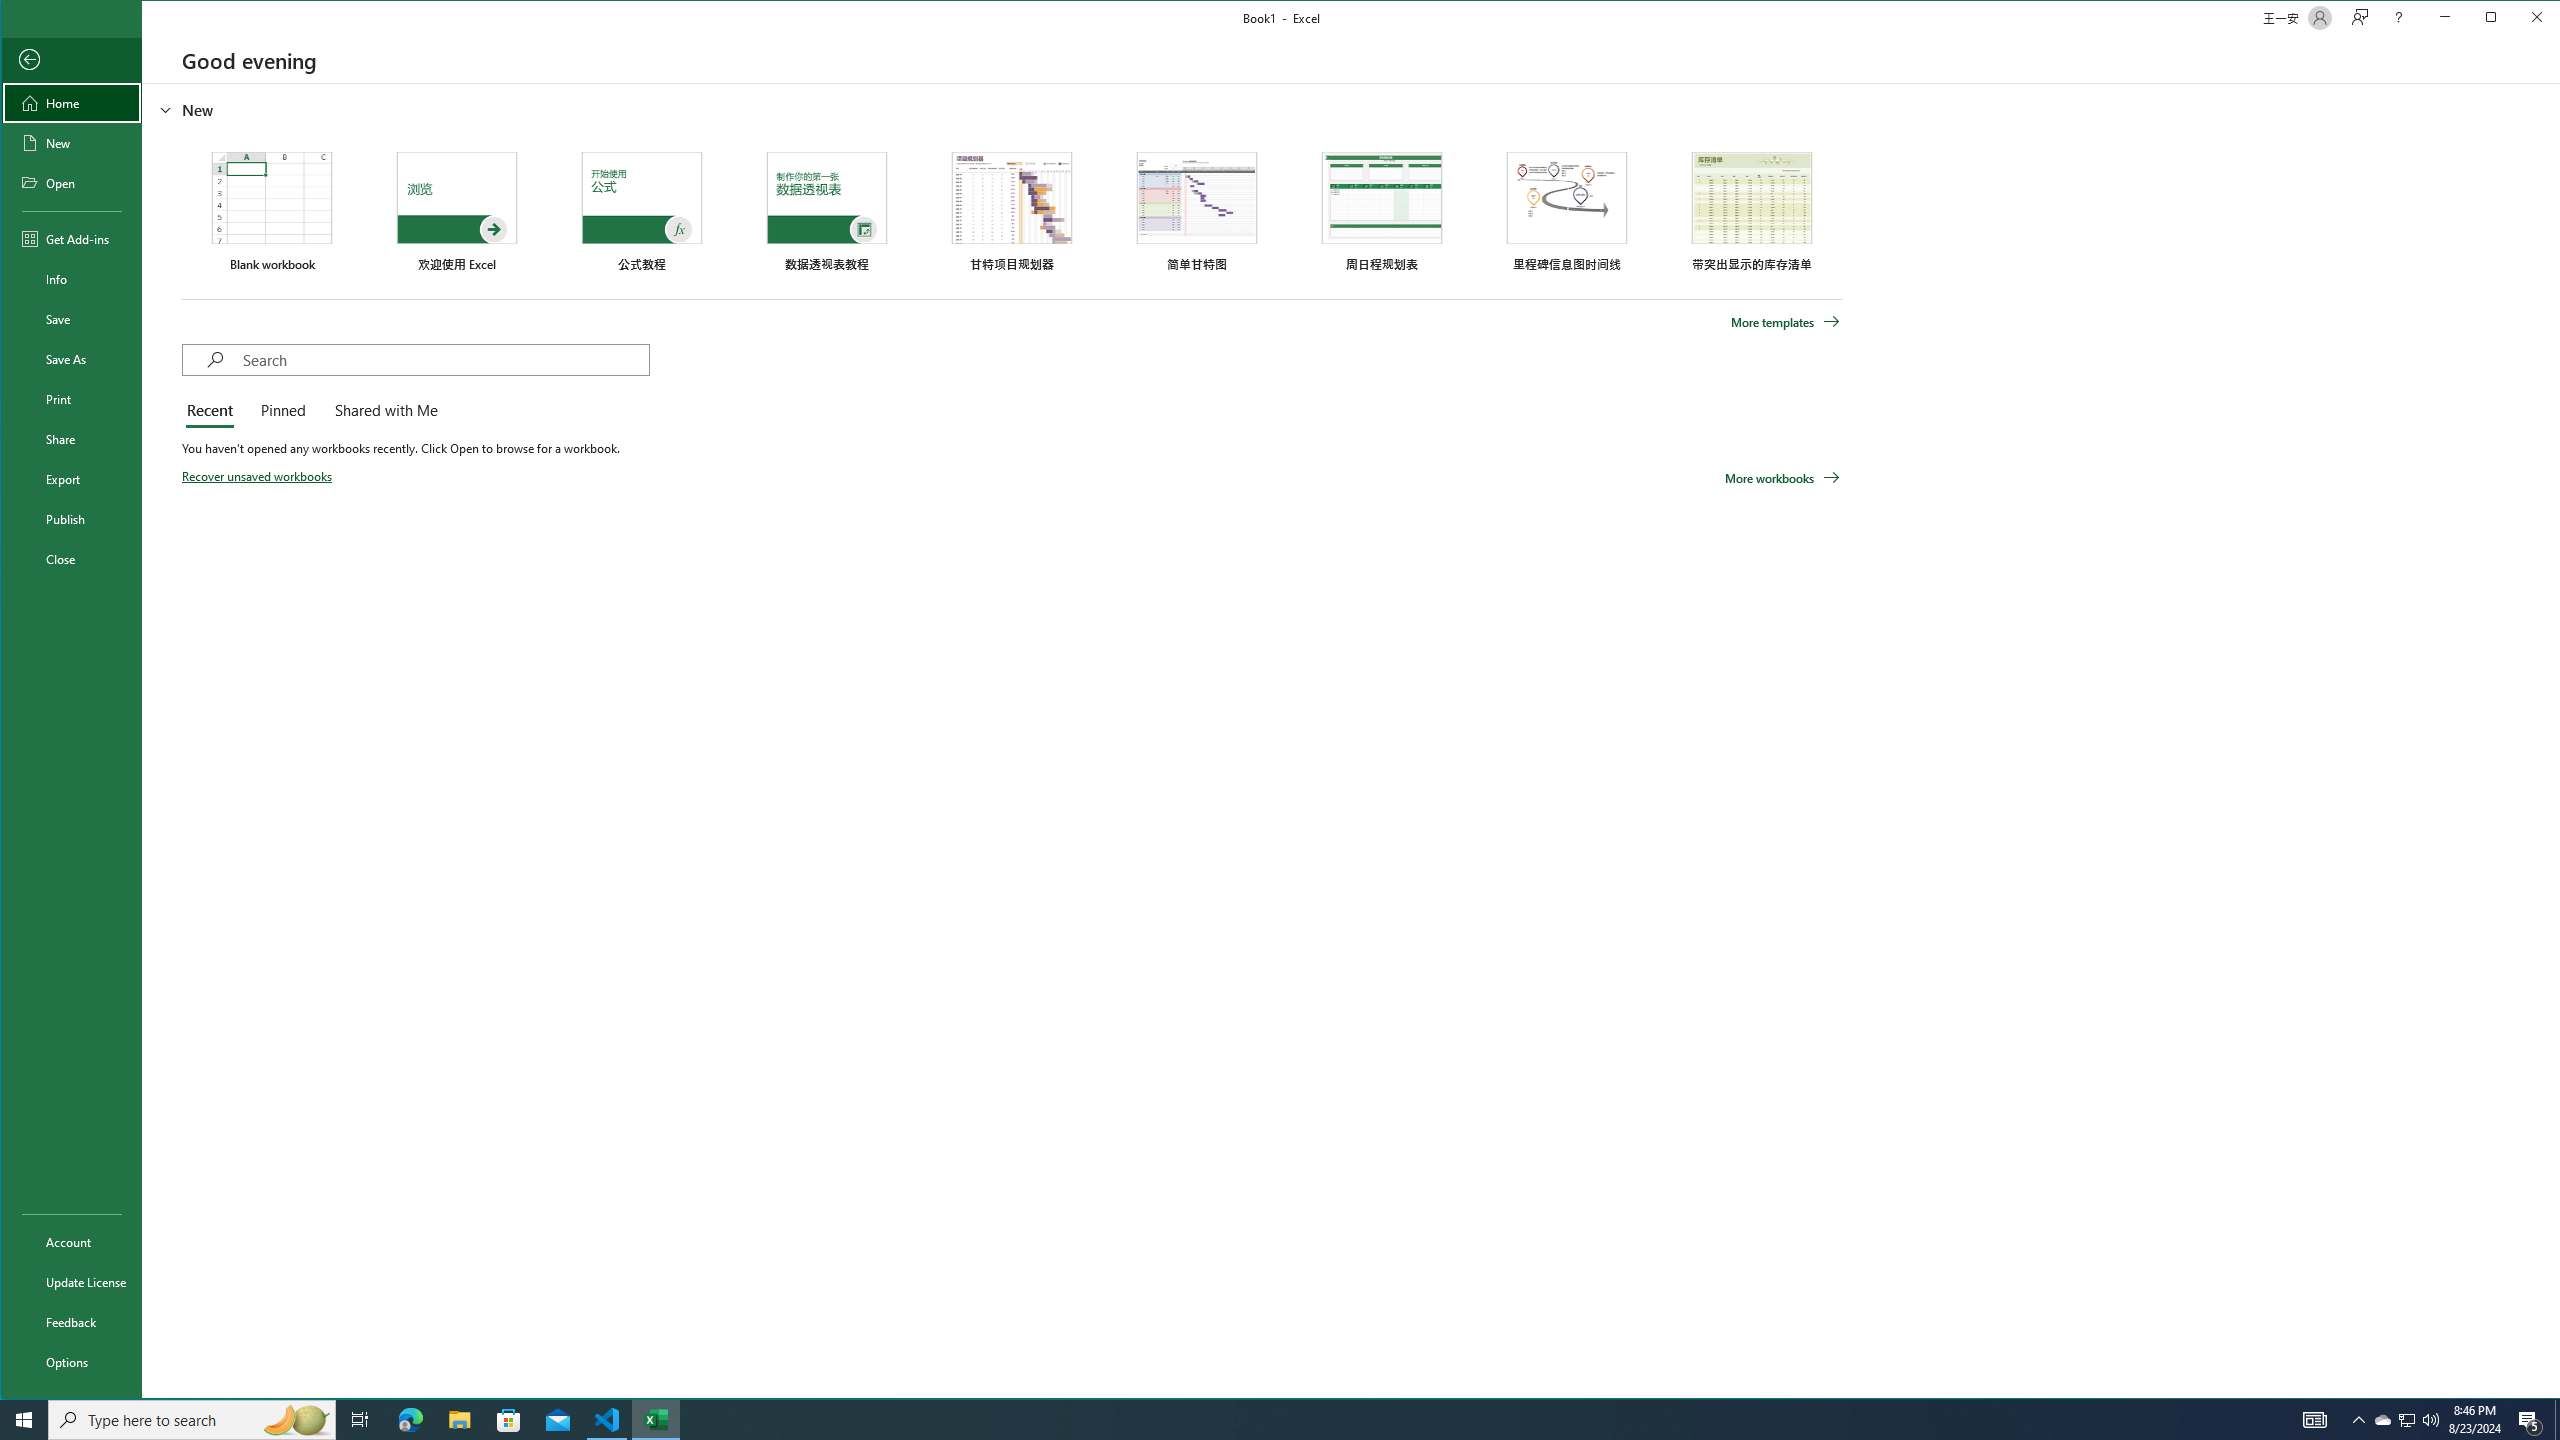 Image resolution: width=2560 pixels, height=1440 pixels. What do you see at coordinates (509, 1420) in the screenshot?
I see `Back` at bounding box center [509, 1420].